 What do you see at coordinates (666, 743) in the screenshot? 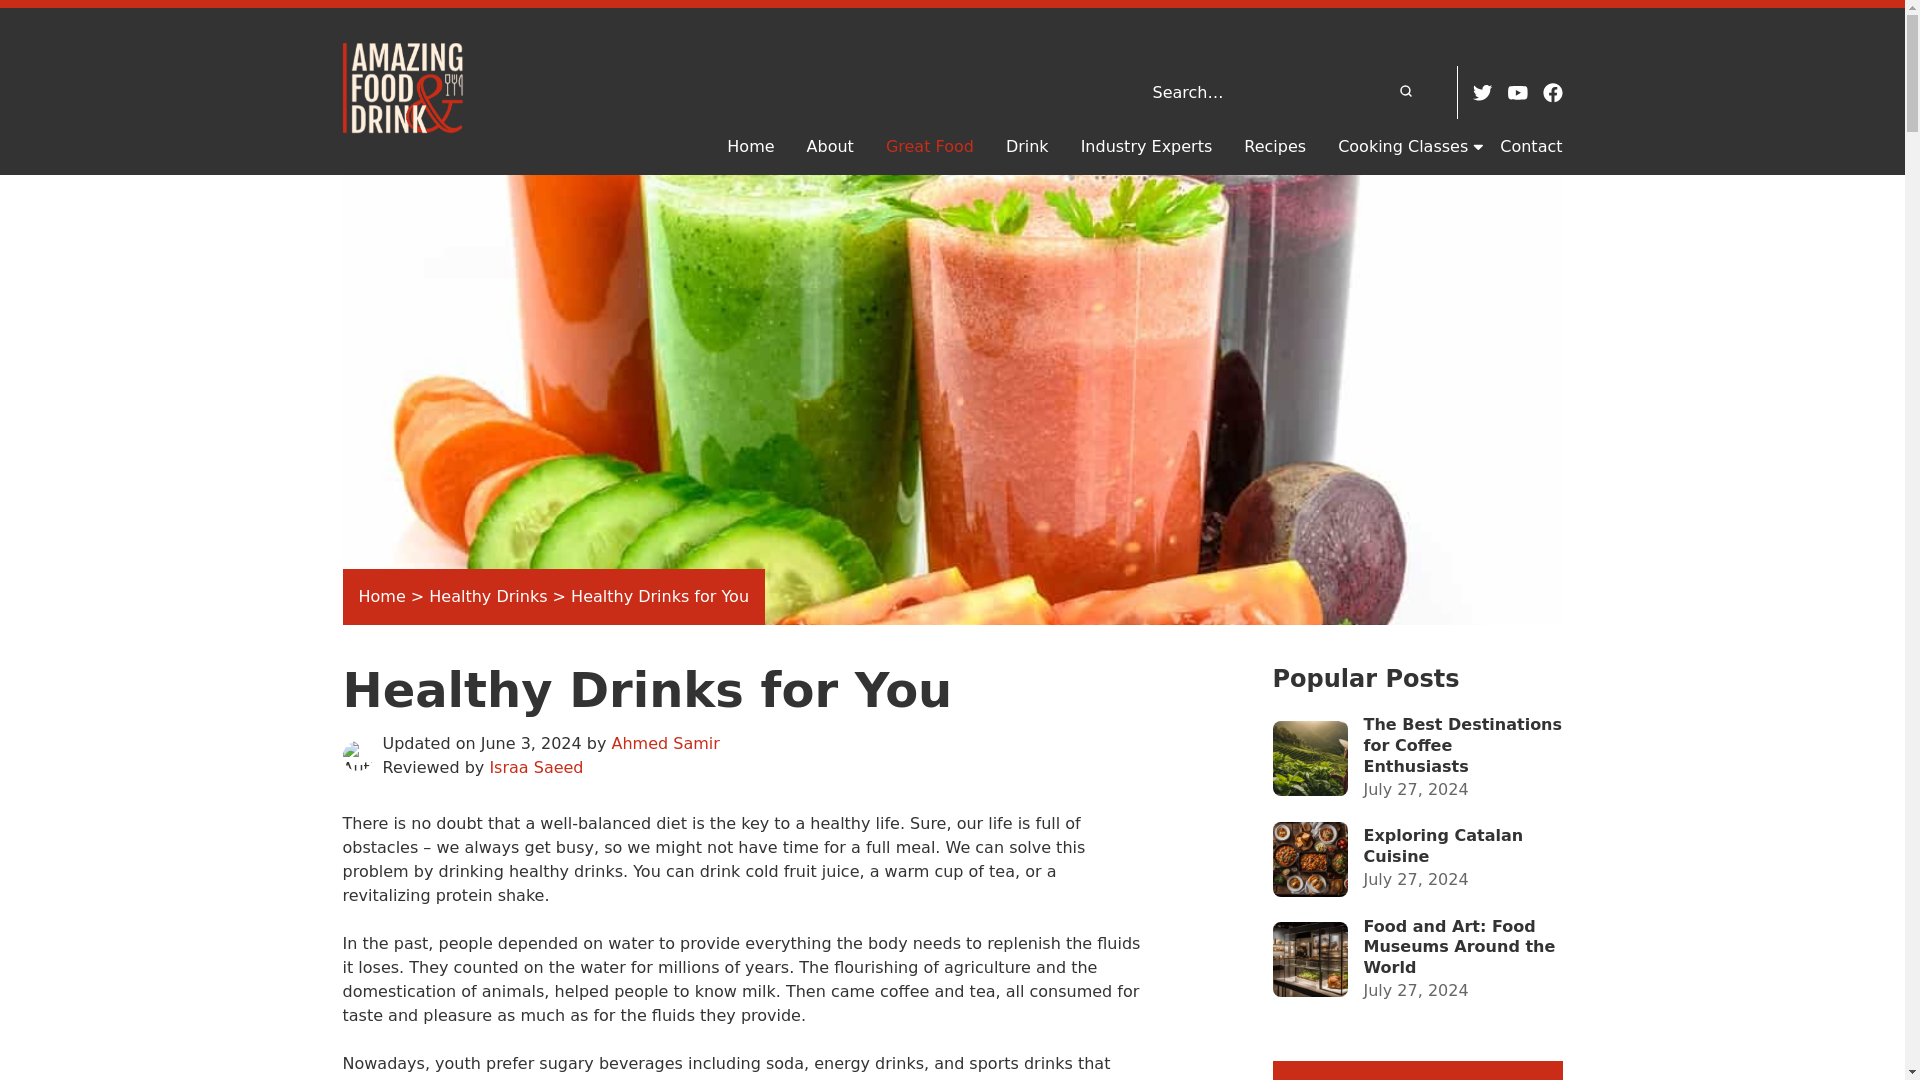
I see `Ahmed Samir` at bounding box center [666, 743].